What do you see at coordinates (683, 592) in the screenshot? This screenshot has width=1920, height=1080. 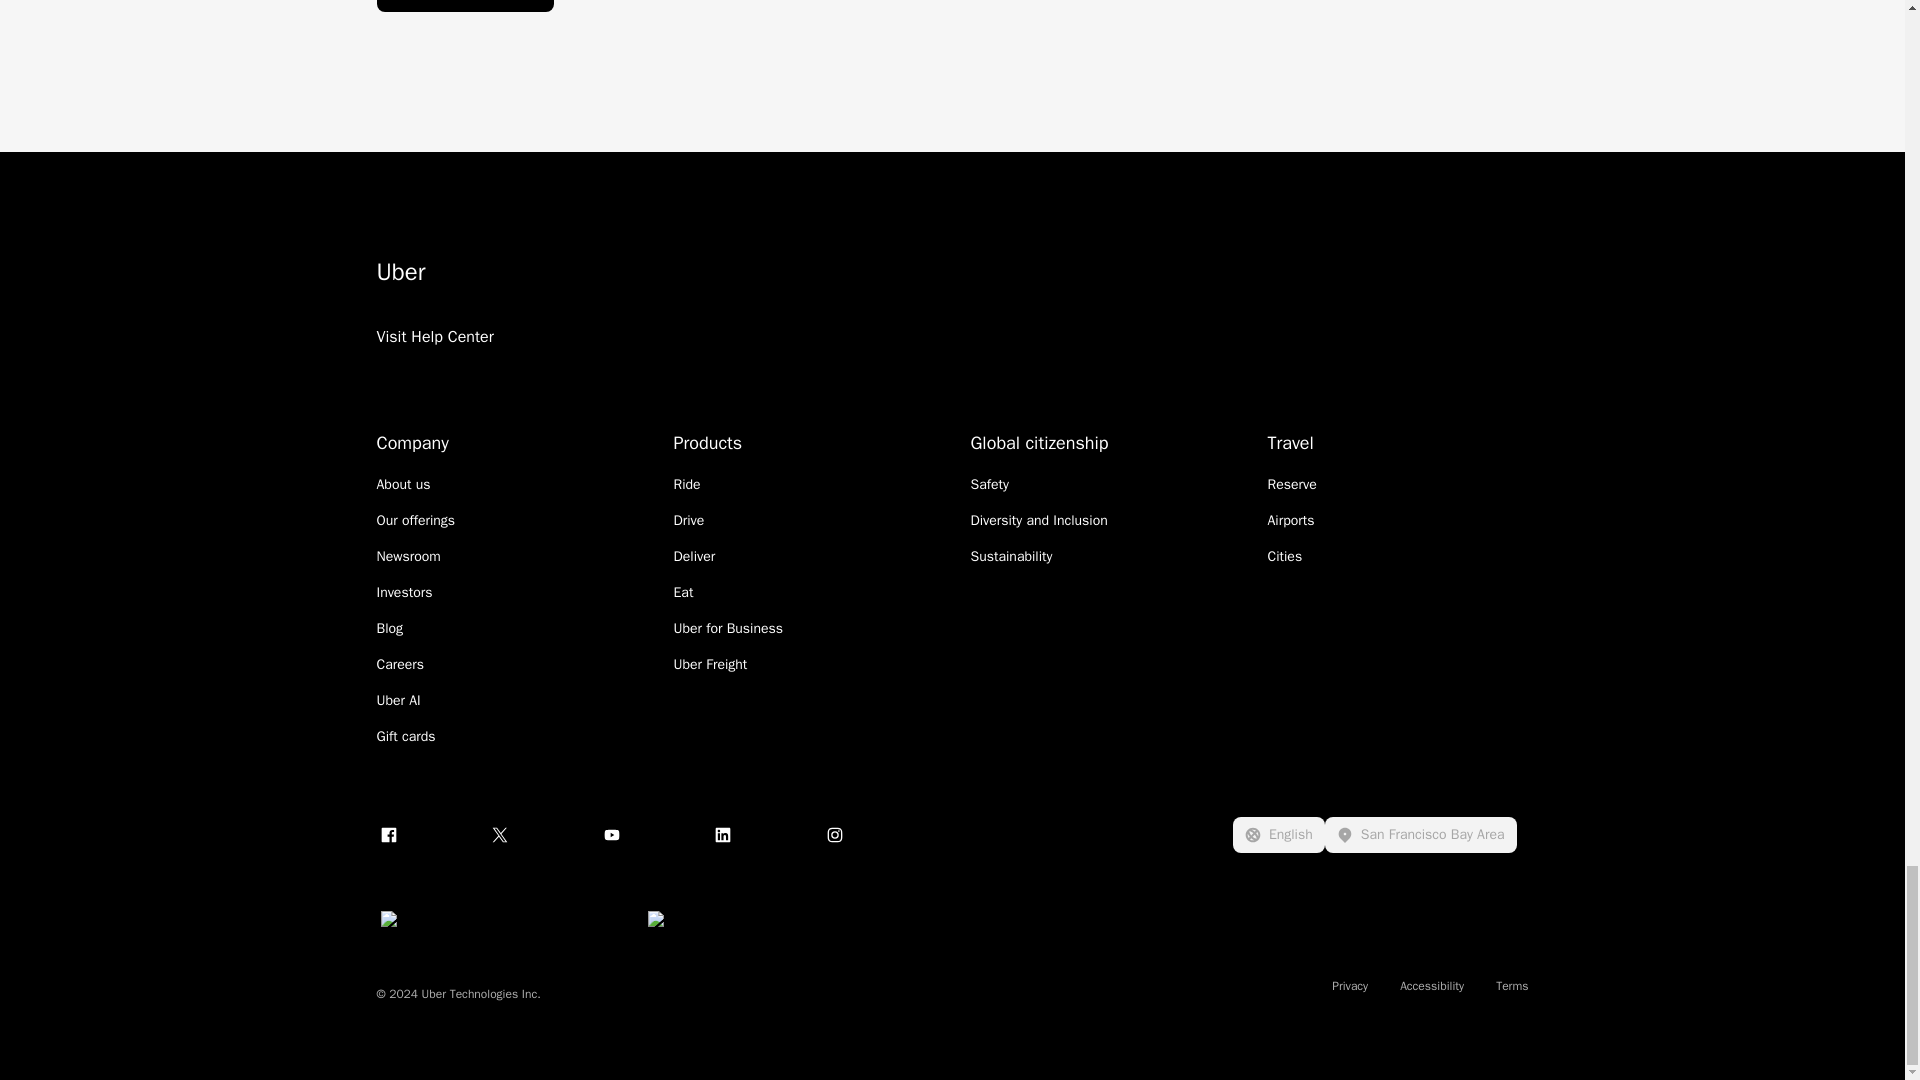 I see `Eat` at bounding box center [683, 592].